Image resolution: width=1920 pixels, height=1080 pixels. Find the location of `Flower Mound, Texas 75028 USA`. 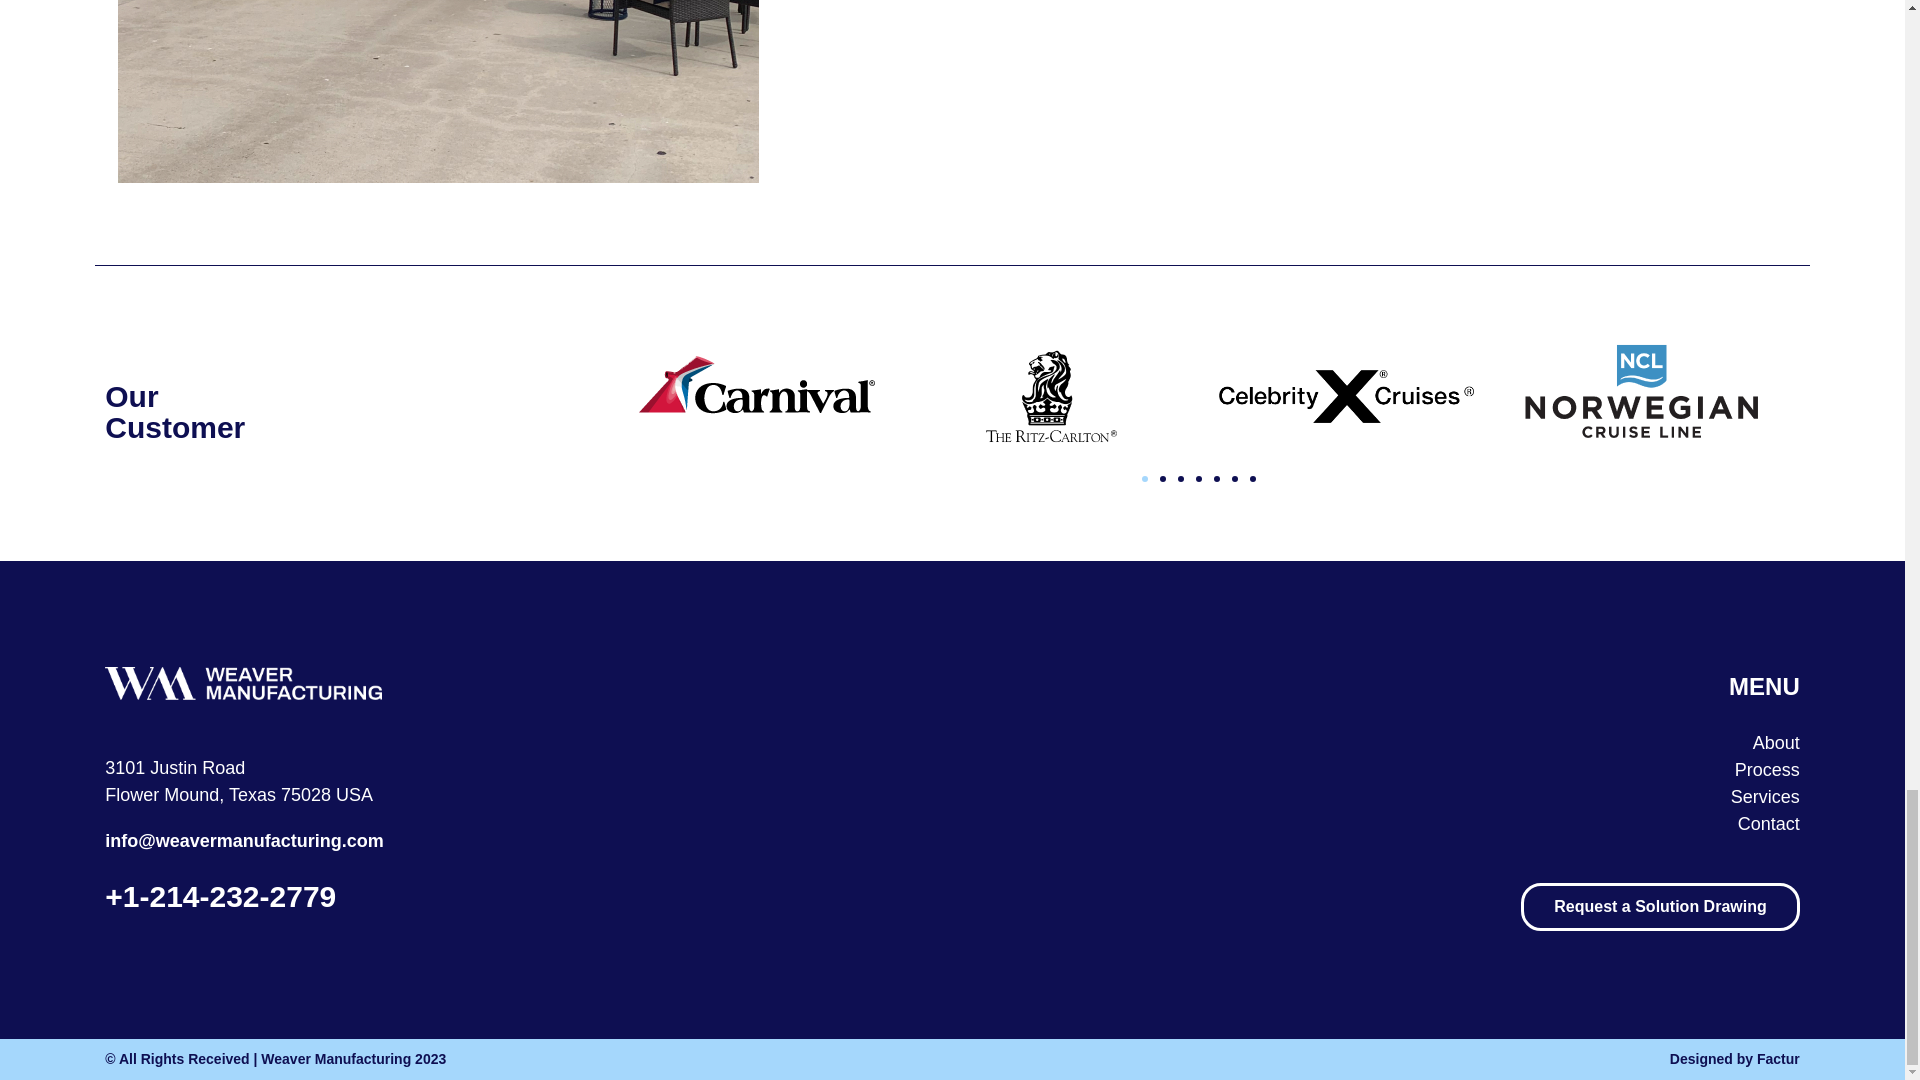

Flower Mound, Texas 75028 USA is located at coordinates (238, 794).